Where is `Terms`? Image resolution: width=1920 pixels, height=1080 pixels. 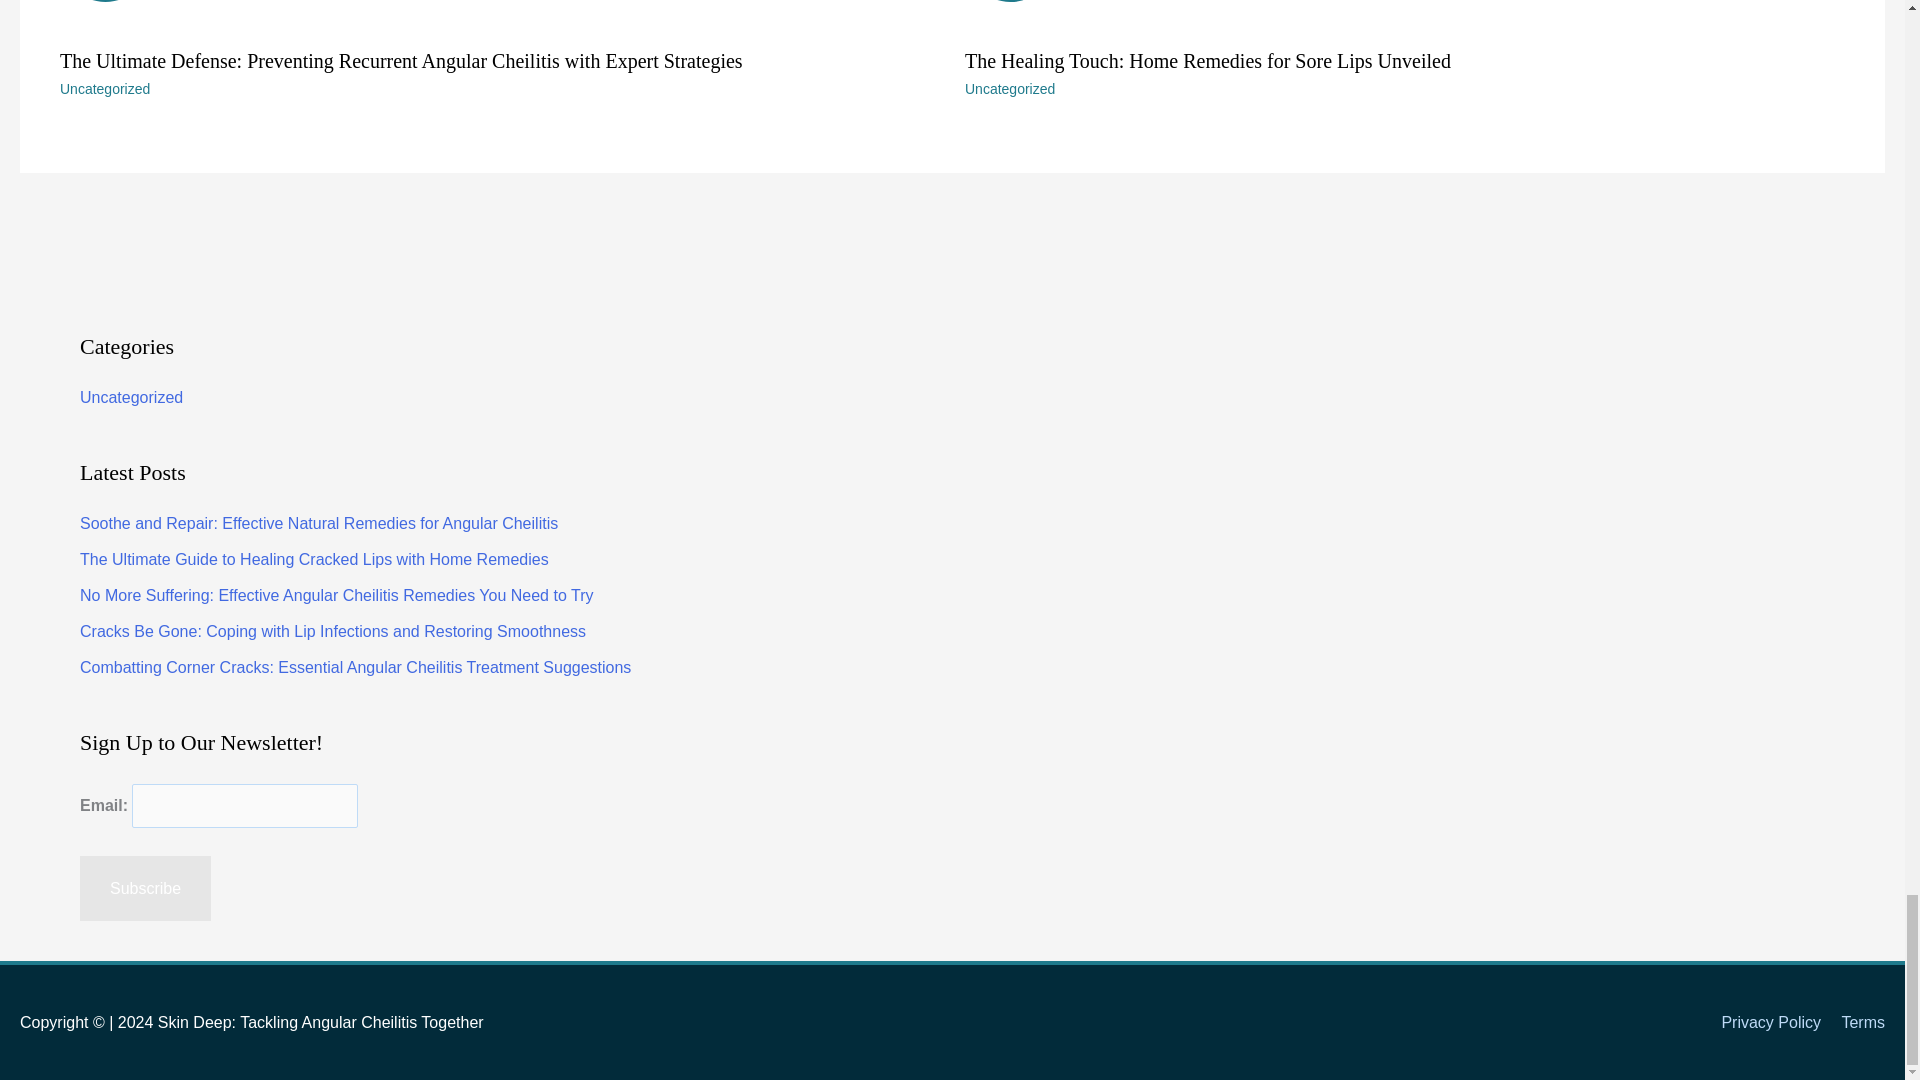
Terms is located at coordinates (1855, 1022).